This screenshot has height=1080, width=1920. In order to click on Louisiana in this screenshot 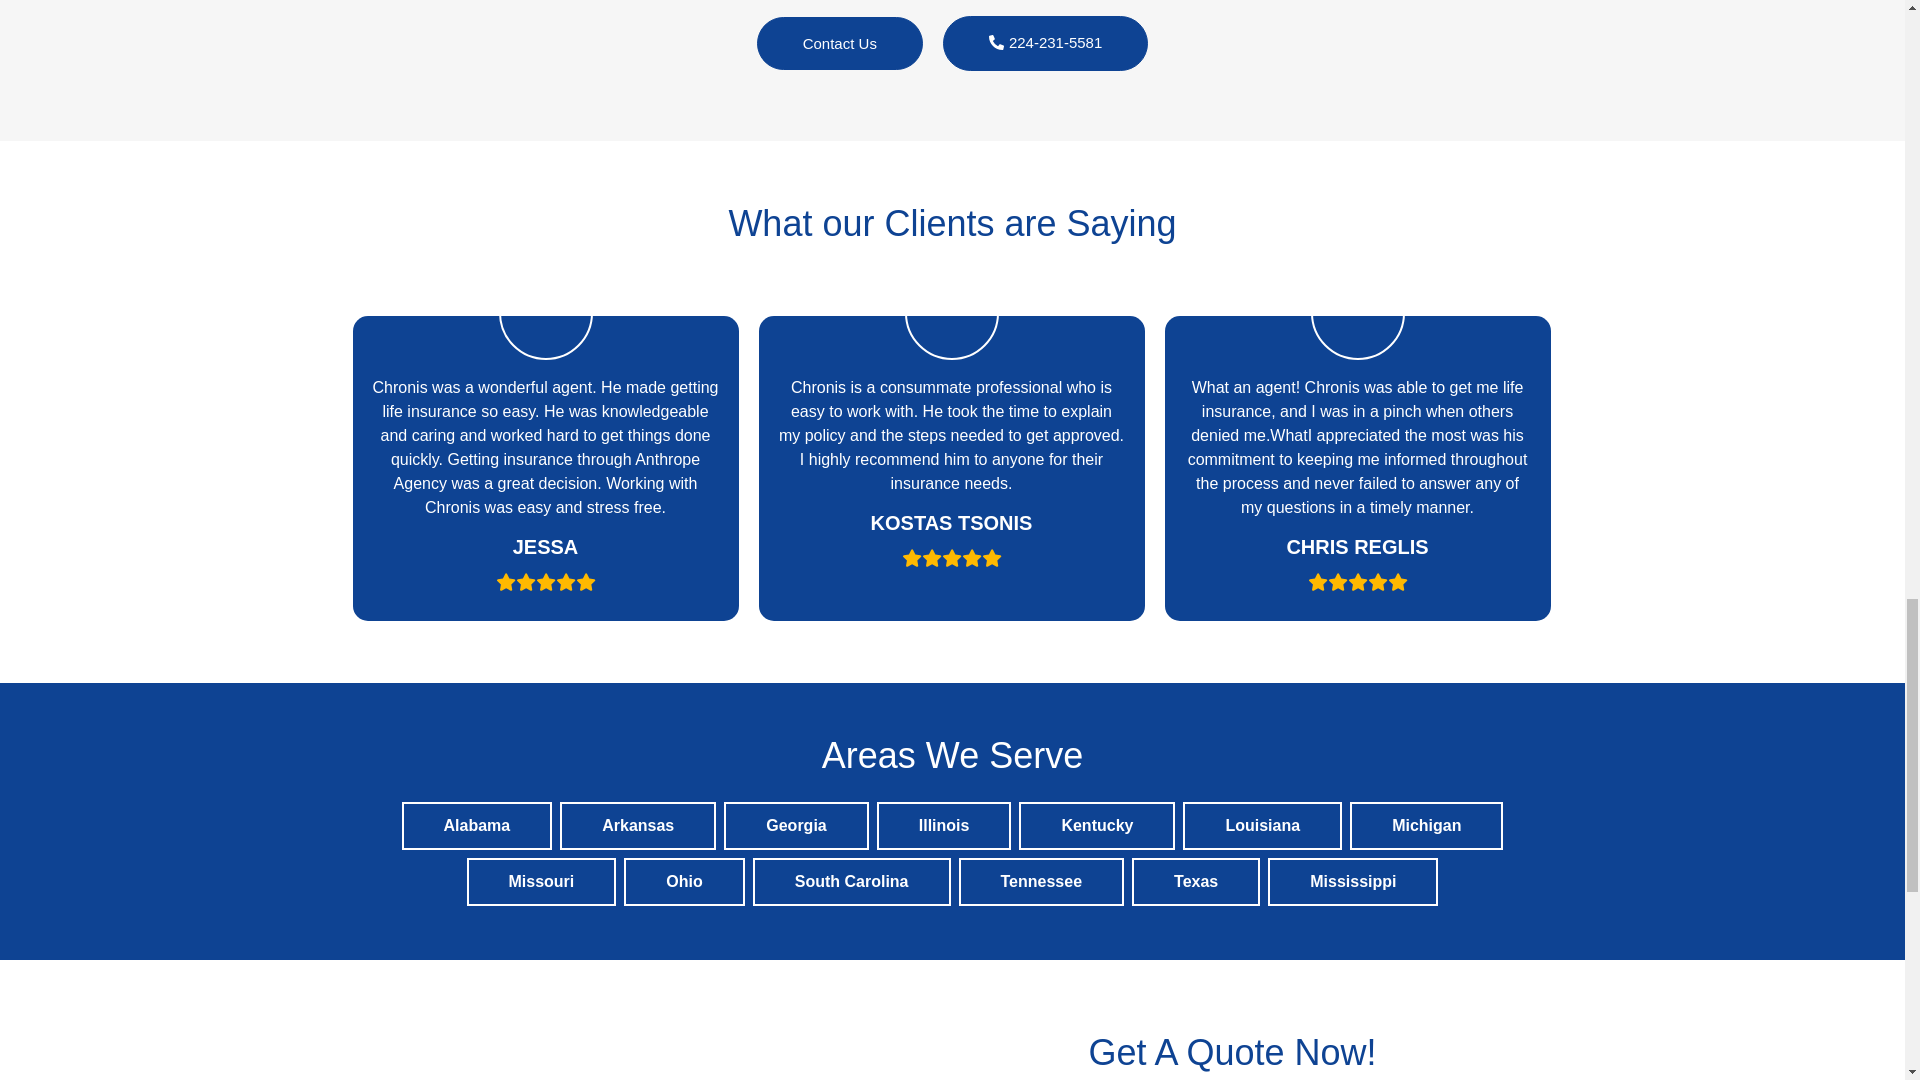, I will do `click(1262, 826)`.